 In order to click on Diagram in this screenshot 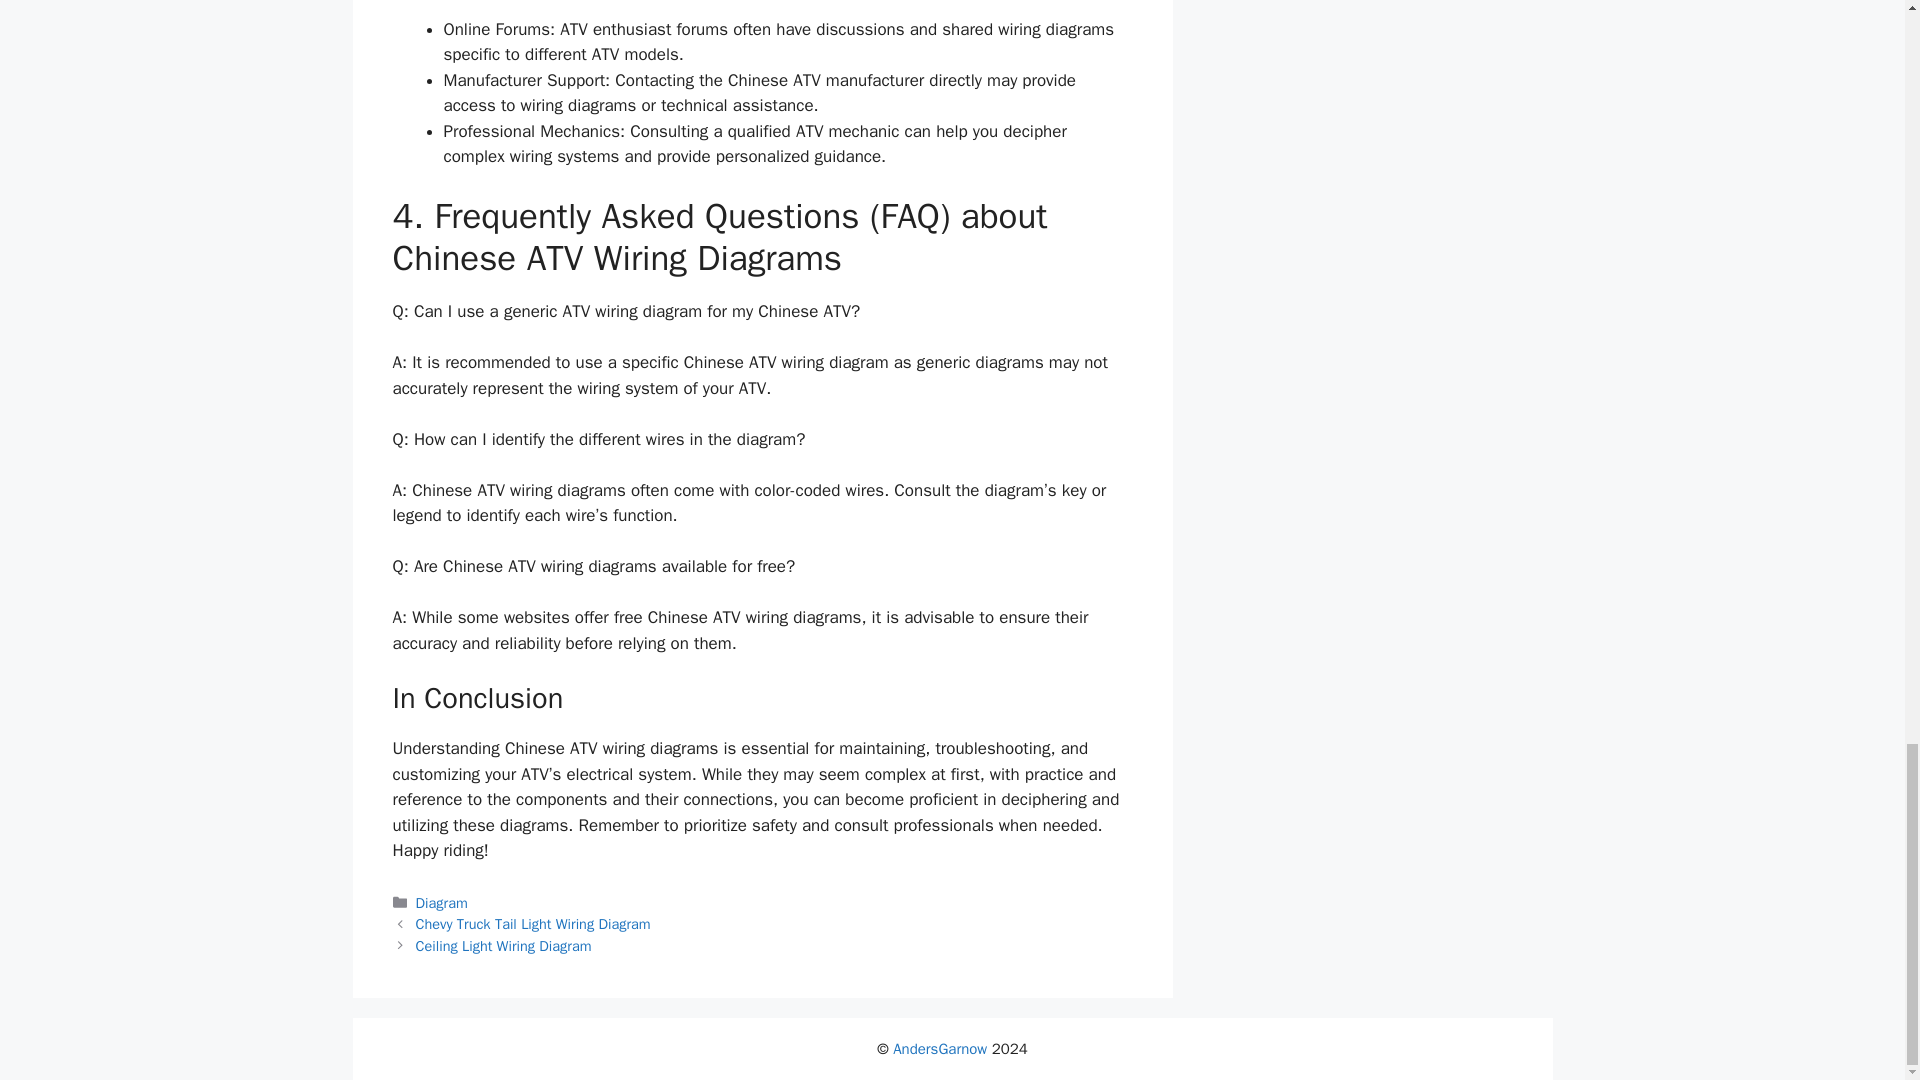, I will do `click(442, 902)`.